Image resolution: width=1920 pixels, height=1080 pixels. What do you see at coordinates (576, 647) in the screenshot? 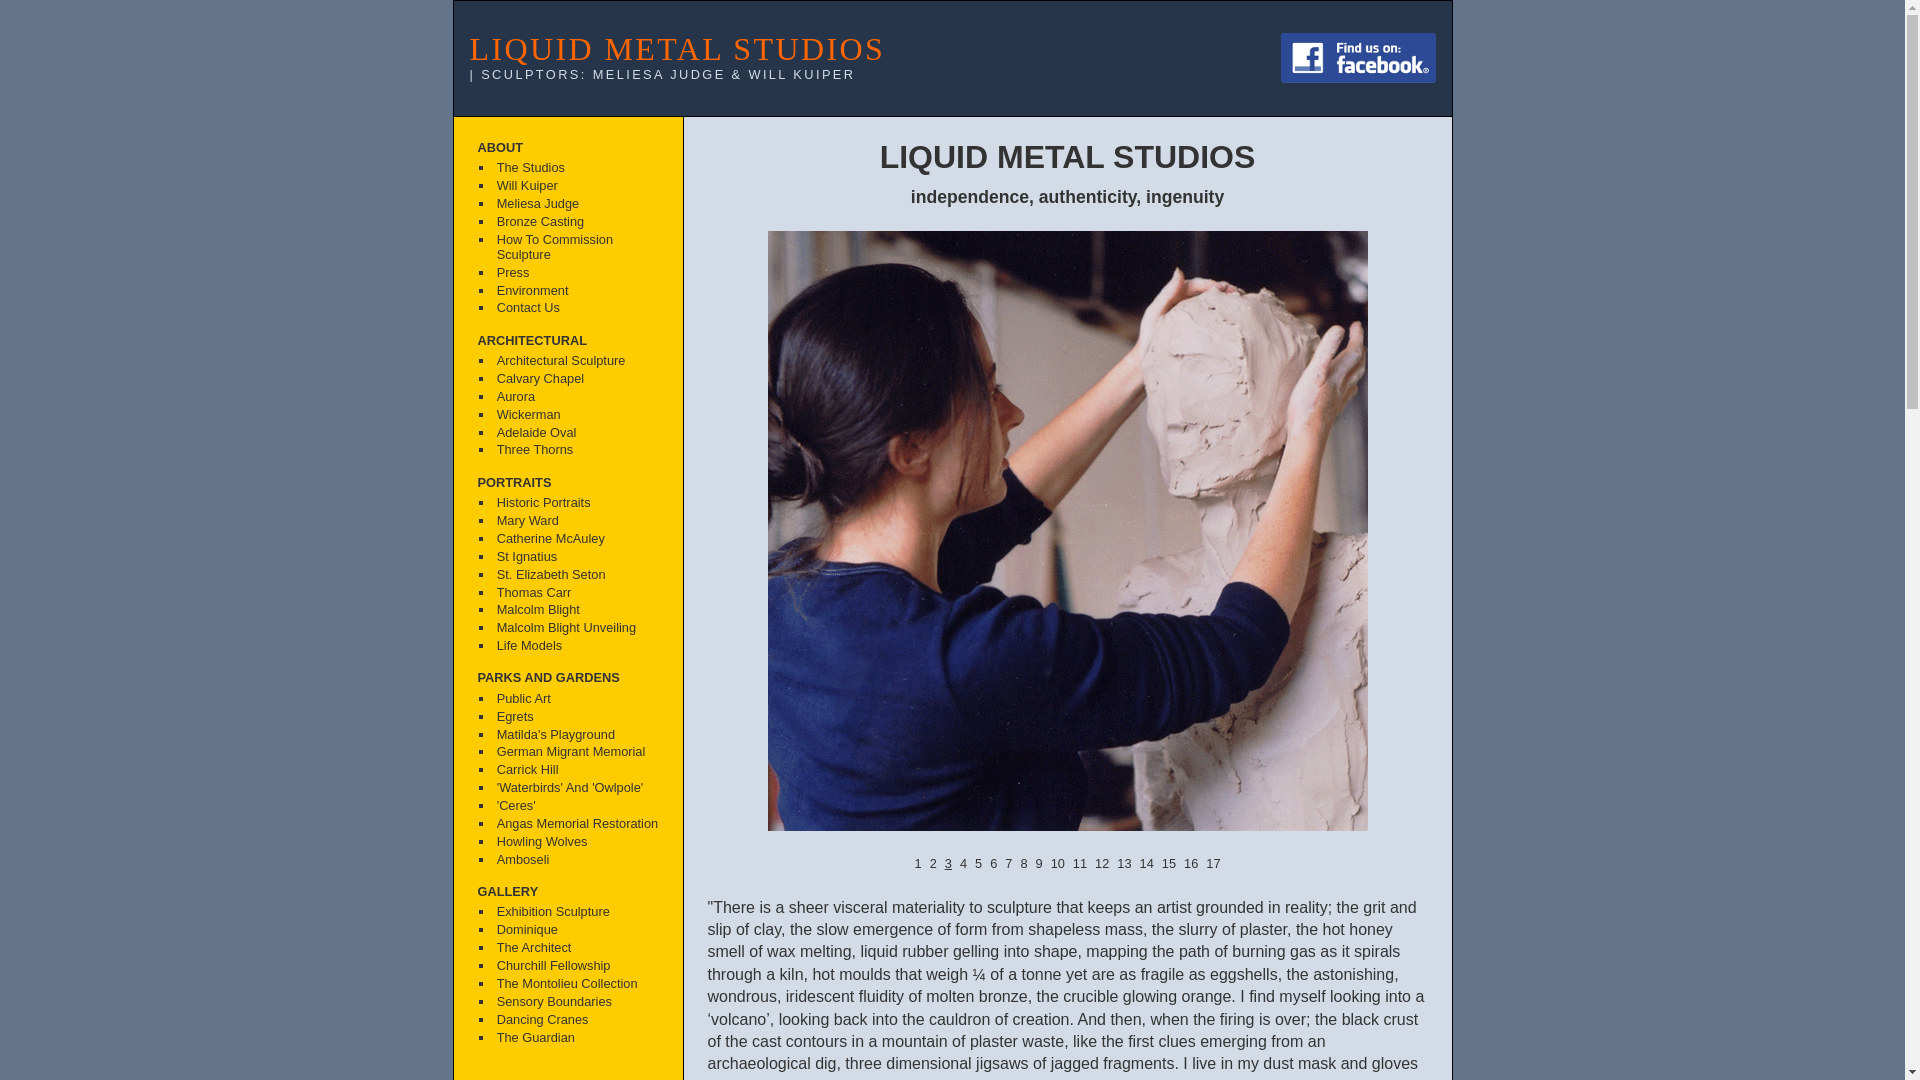
I see `Life Models` at bounding box center [576, 647].